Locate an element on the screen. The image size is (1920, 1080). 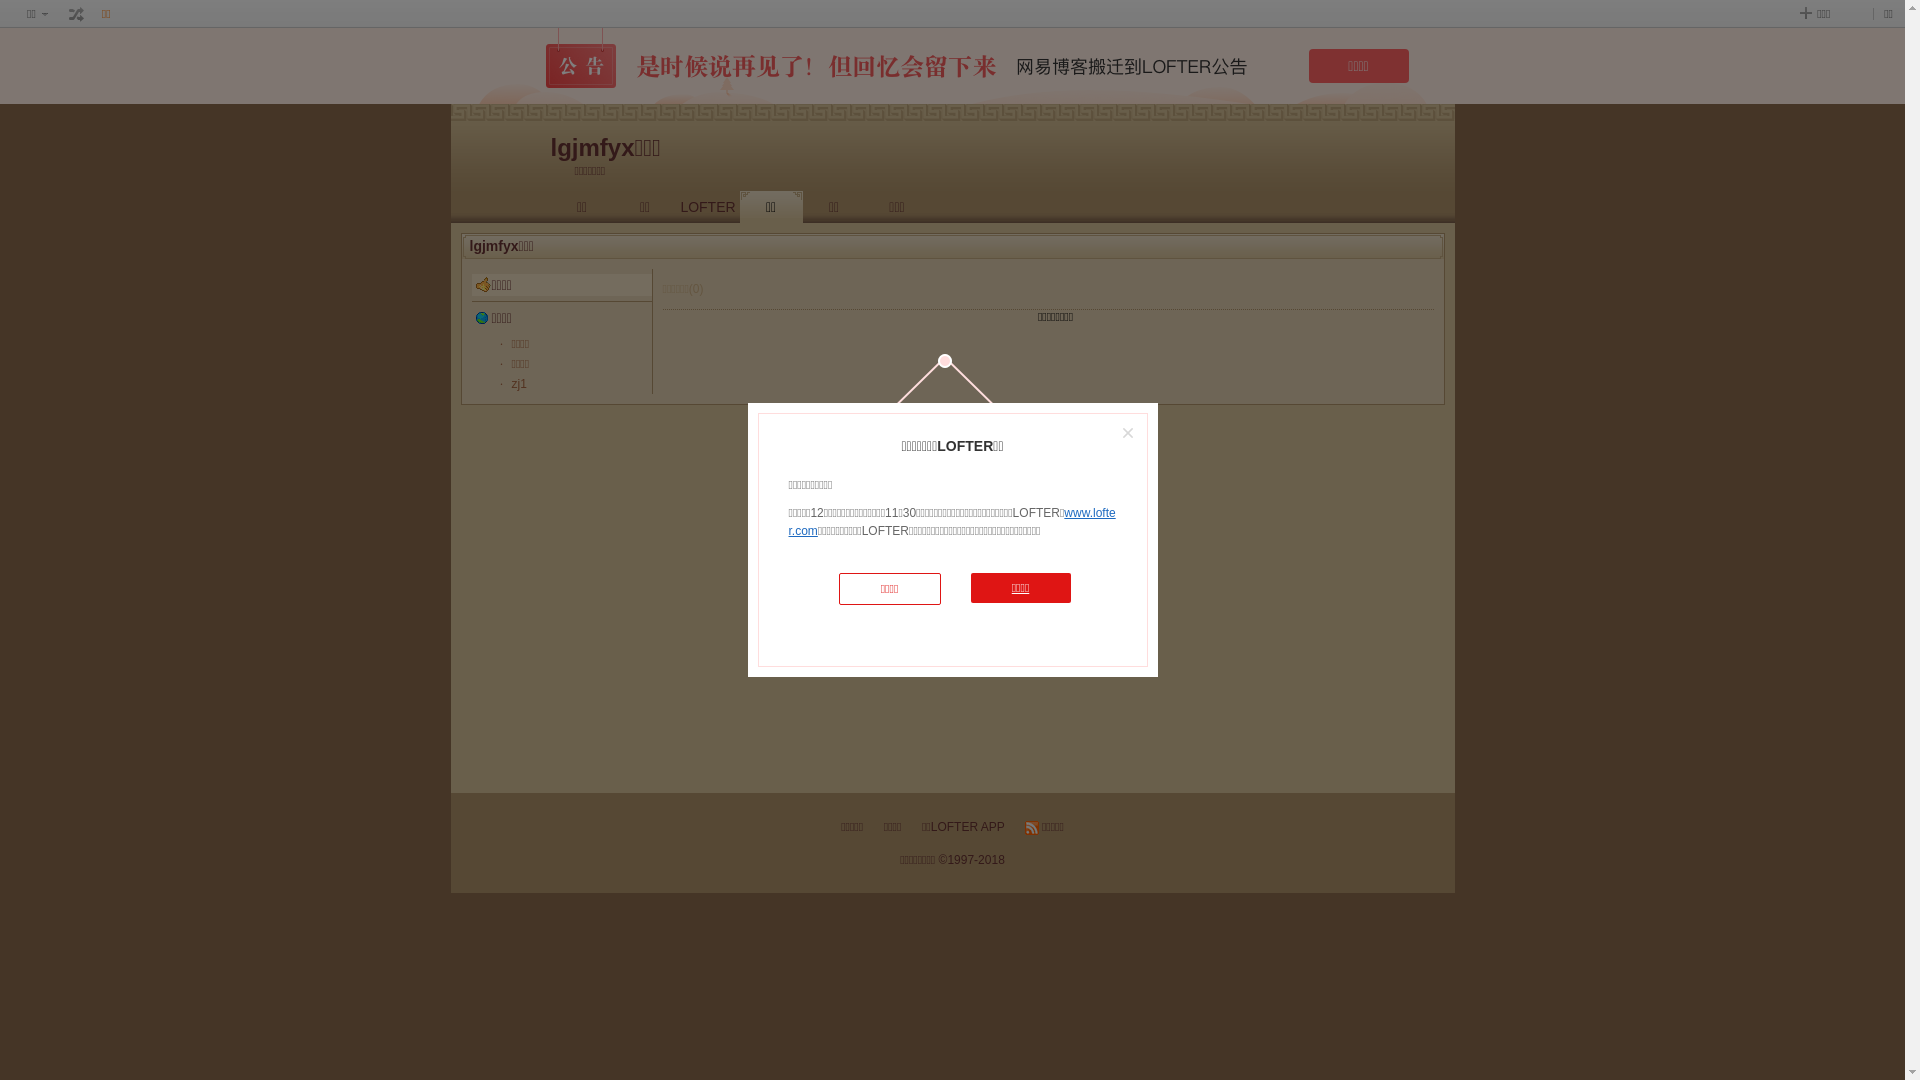
  is located at coordinates (77, 14).